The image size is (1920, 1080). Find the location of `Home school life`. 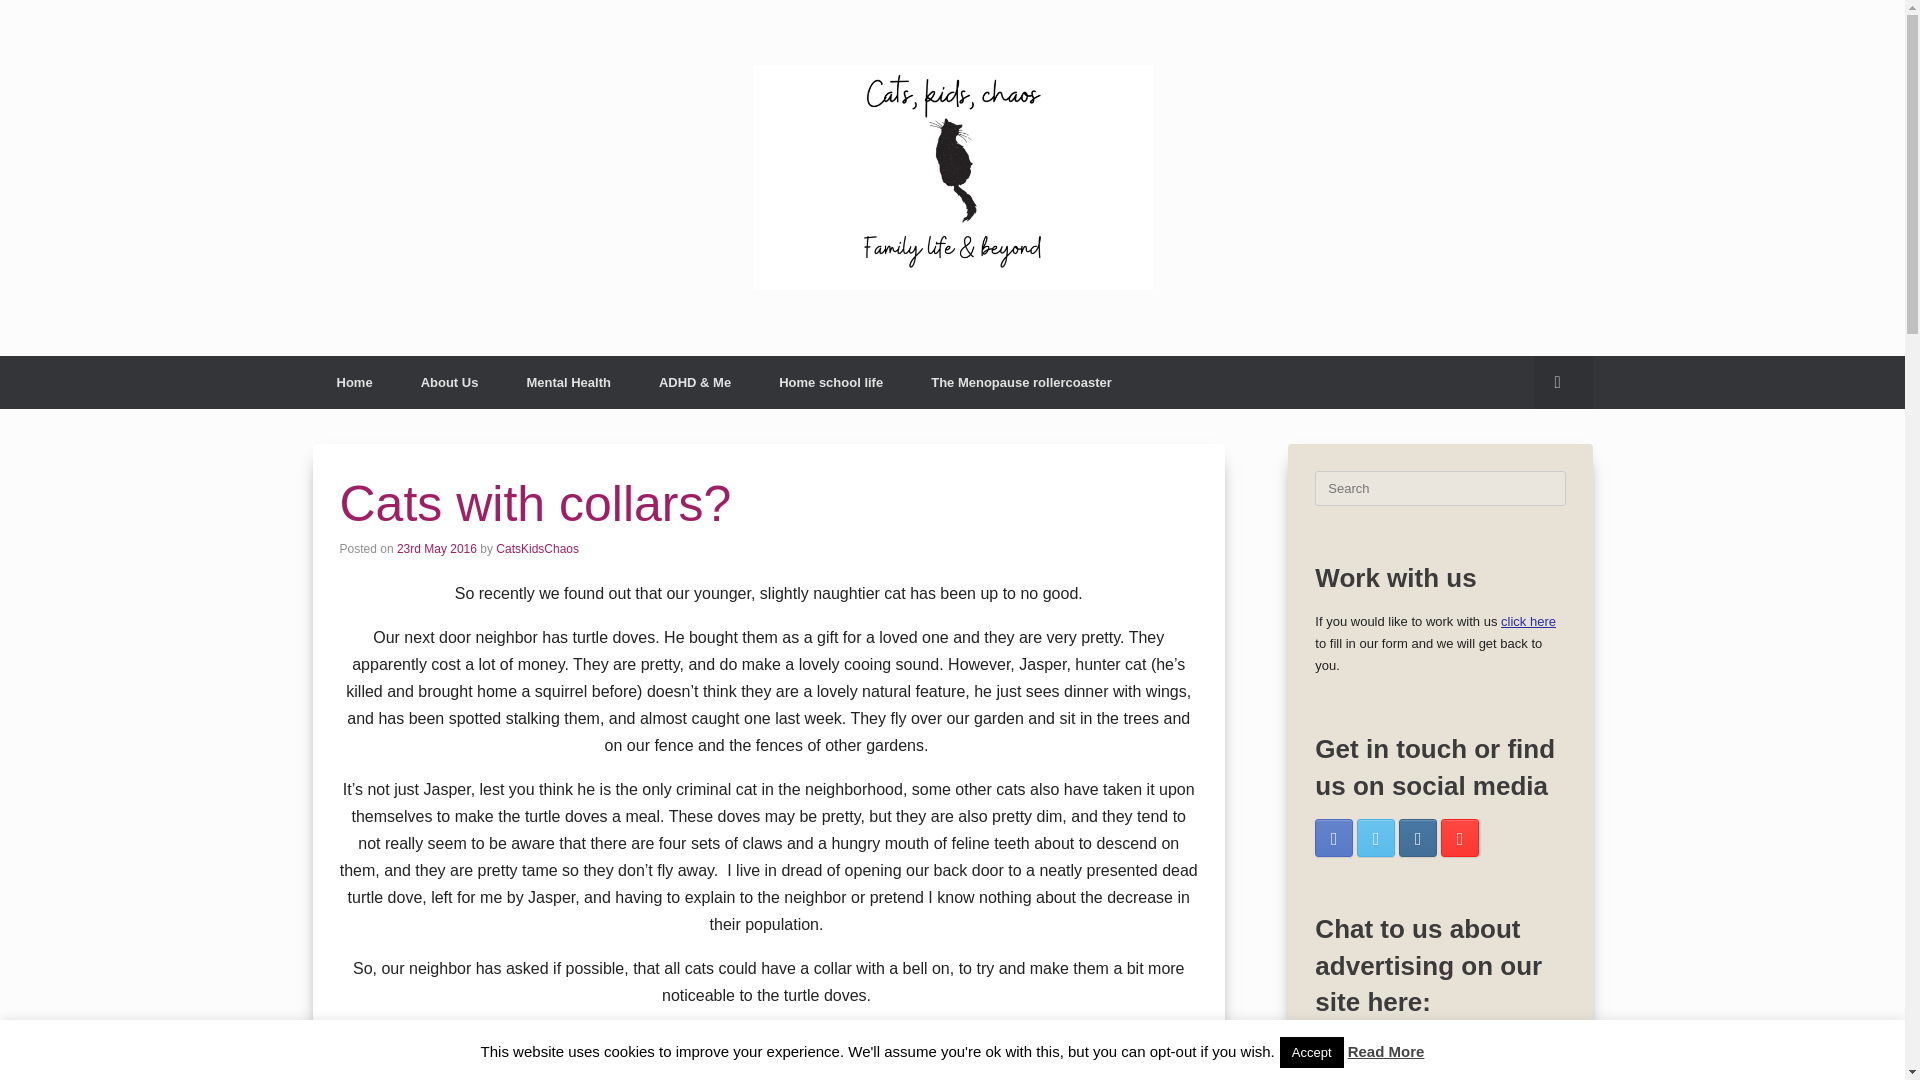

Home school life is located at coordinates (830, 382).